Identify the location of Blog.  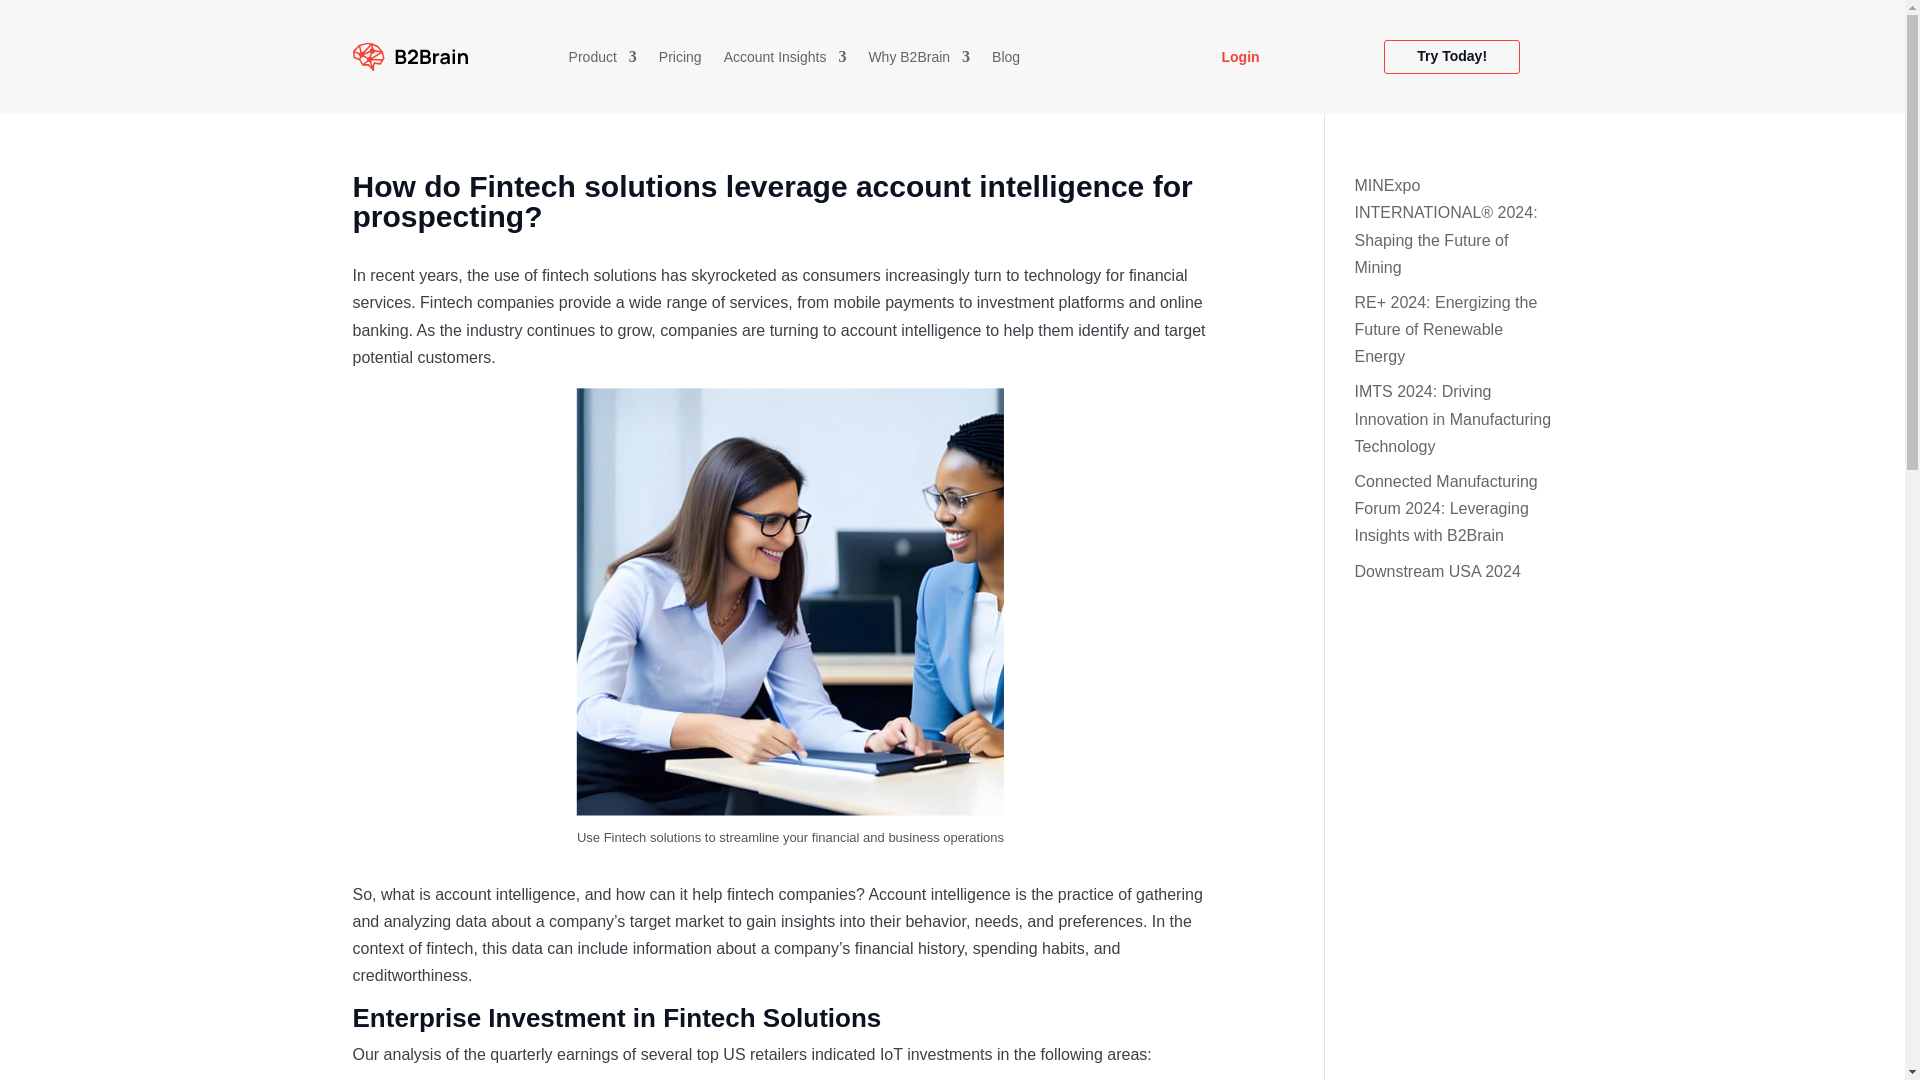
(1006, 60).